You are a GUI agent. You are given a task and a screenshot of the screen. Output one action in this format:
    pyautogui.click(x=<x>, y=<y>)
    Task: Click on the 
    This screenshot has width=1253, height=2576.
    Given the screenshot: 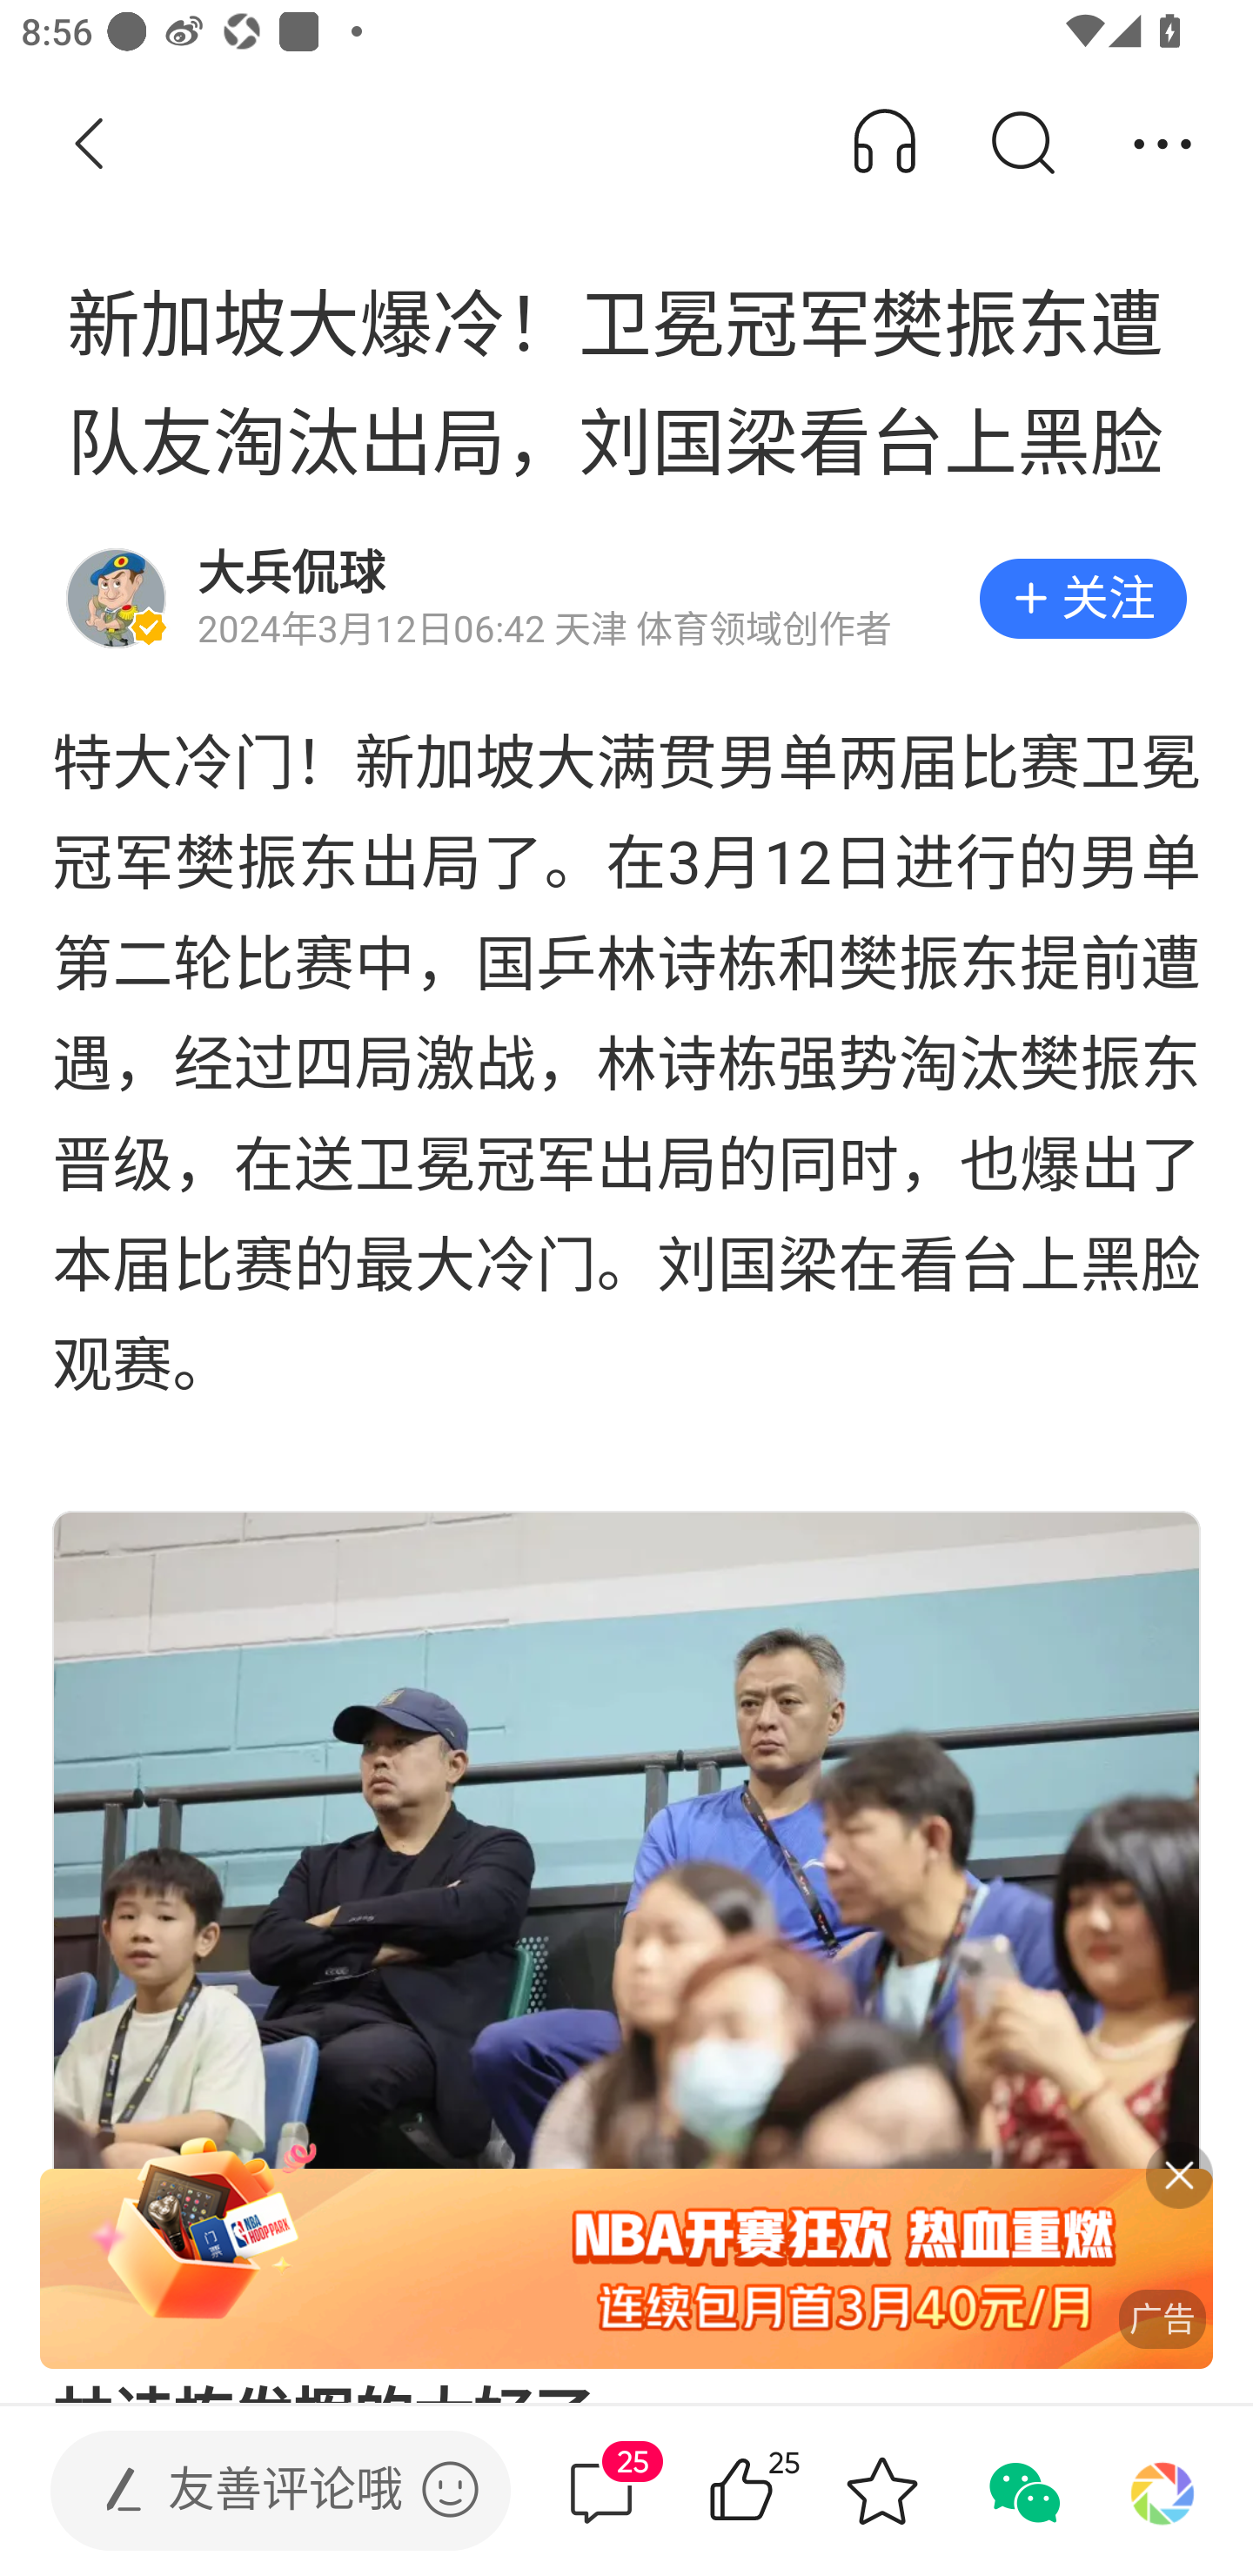 What is the action you would take?
    pyautogui.click(x=450, y=2489)
    